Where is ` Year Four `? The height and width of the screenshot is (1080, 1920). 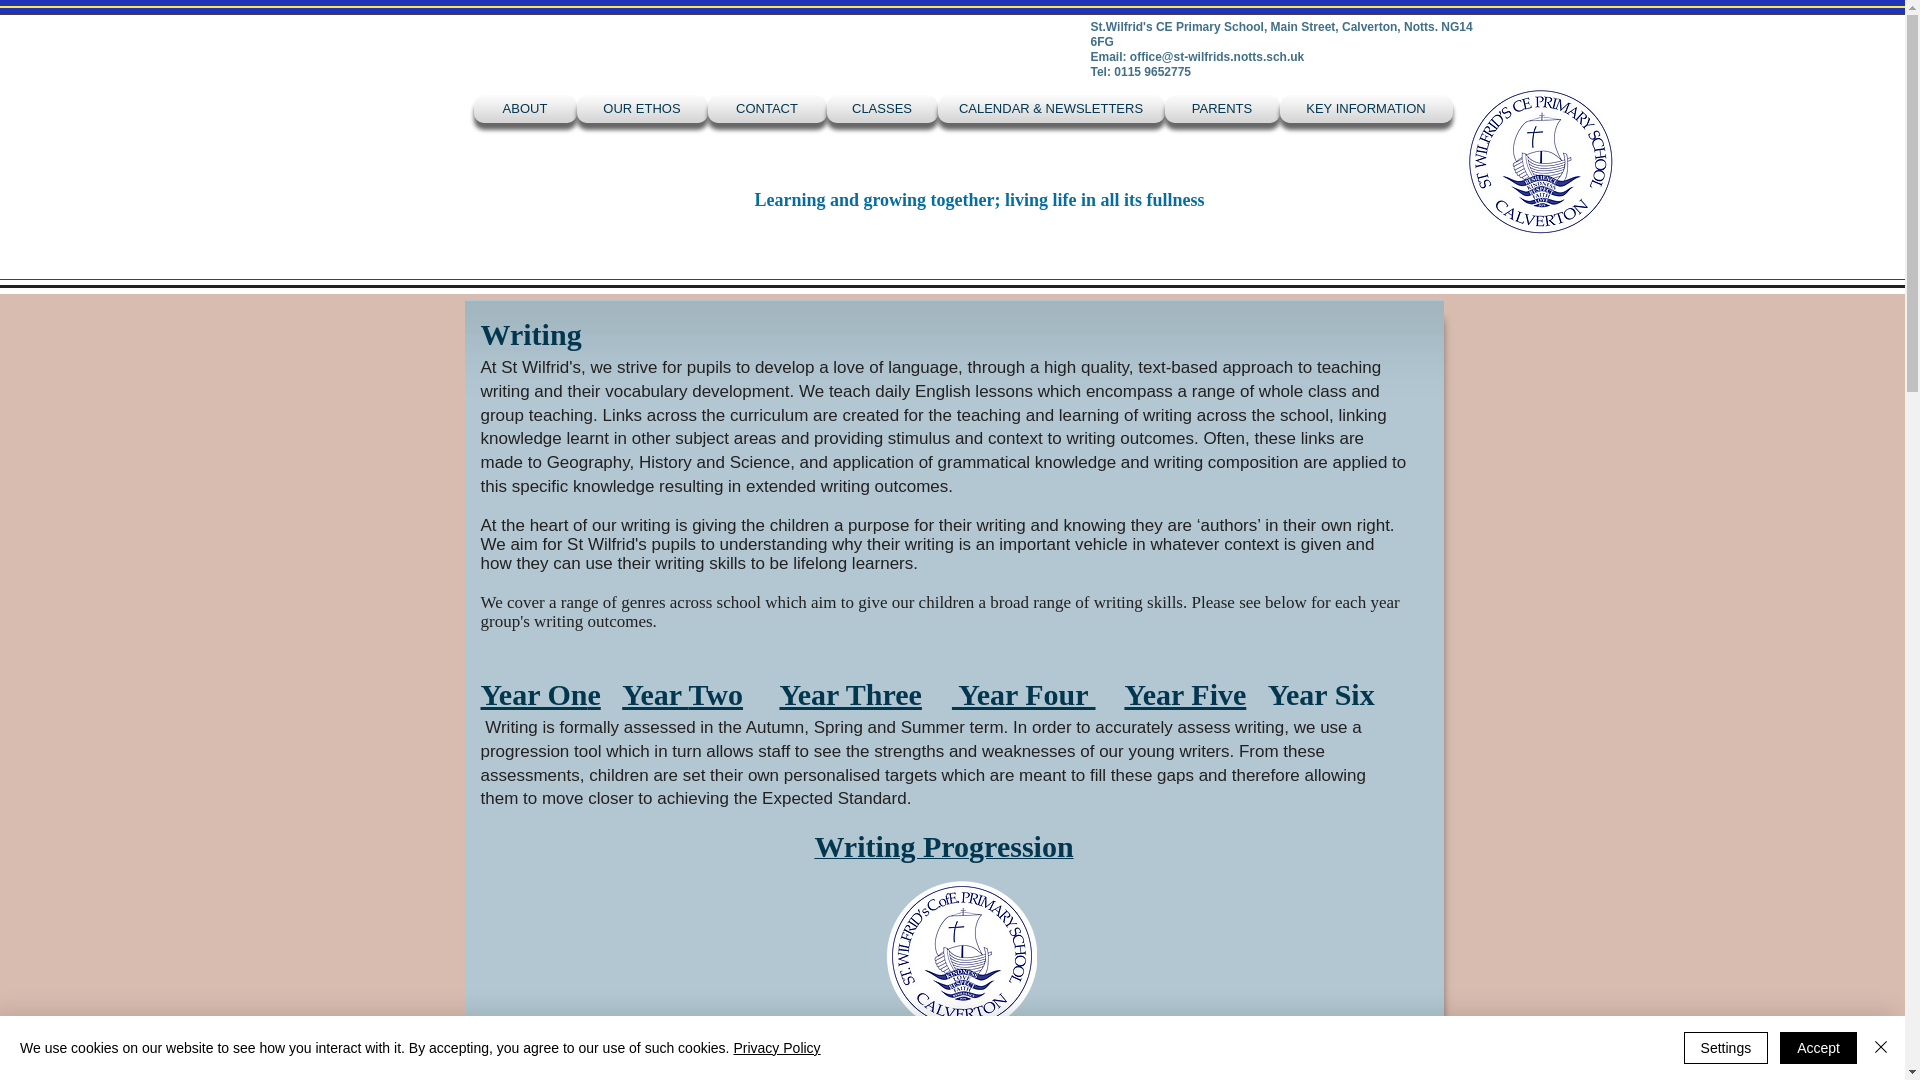
 Year Four  is located at coordinates (1024, 694).